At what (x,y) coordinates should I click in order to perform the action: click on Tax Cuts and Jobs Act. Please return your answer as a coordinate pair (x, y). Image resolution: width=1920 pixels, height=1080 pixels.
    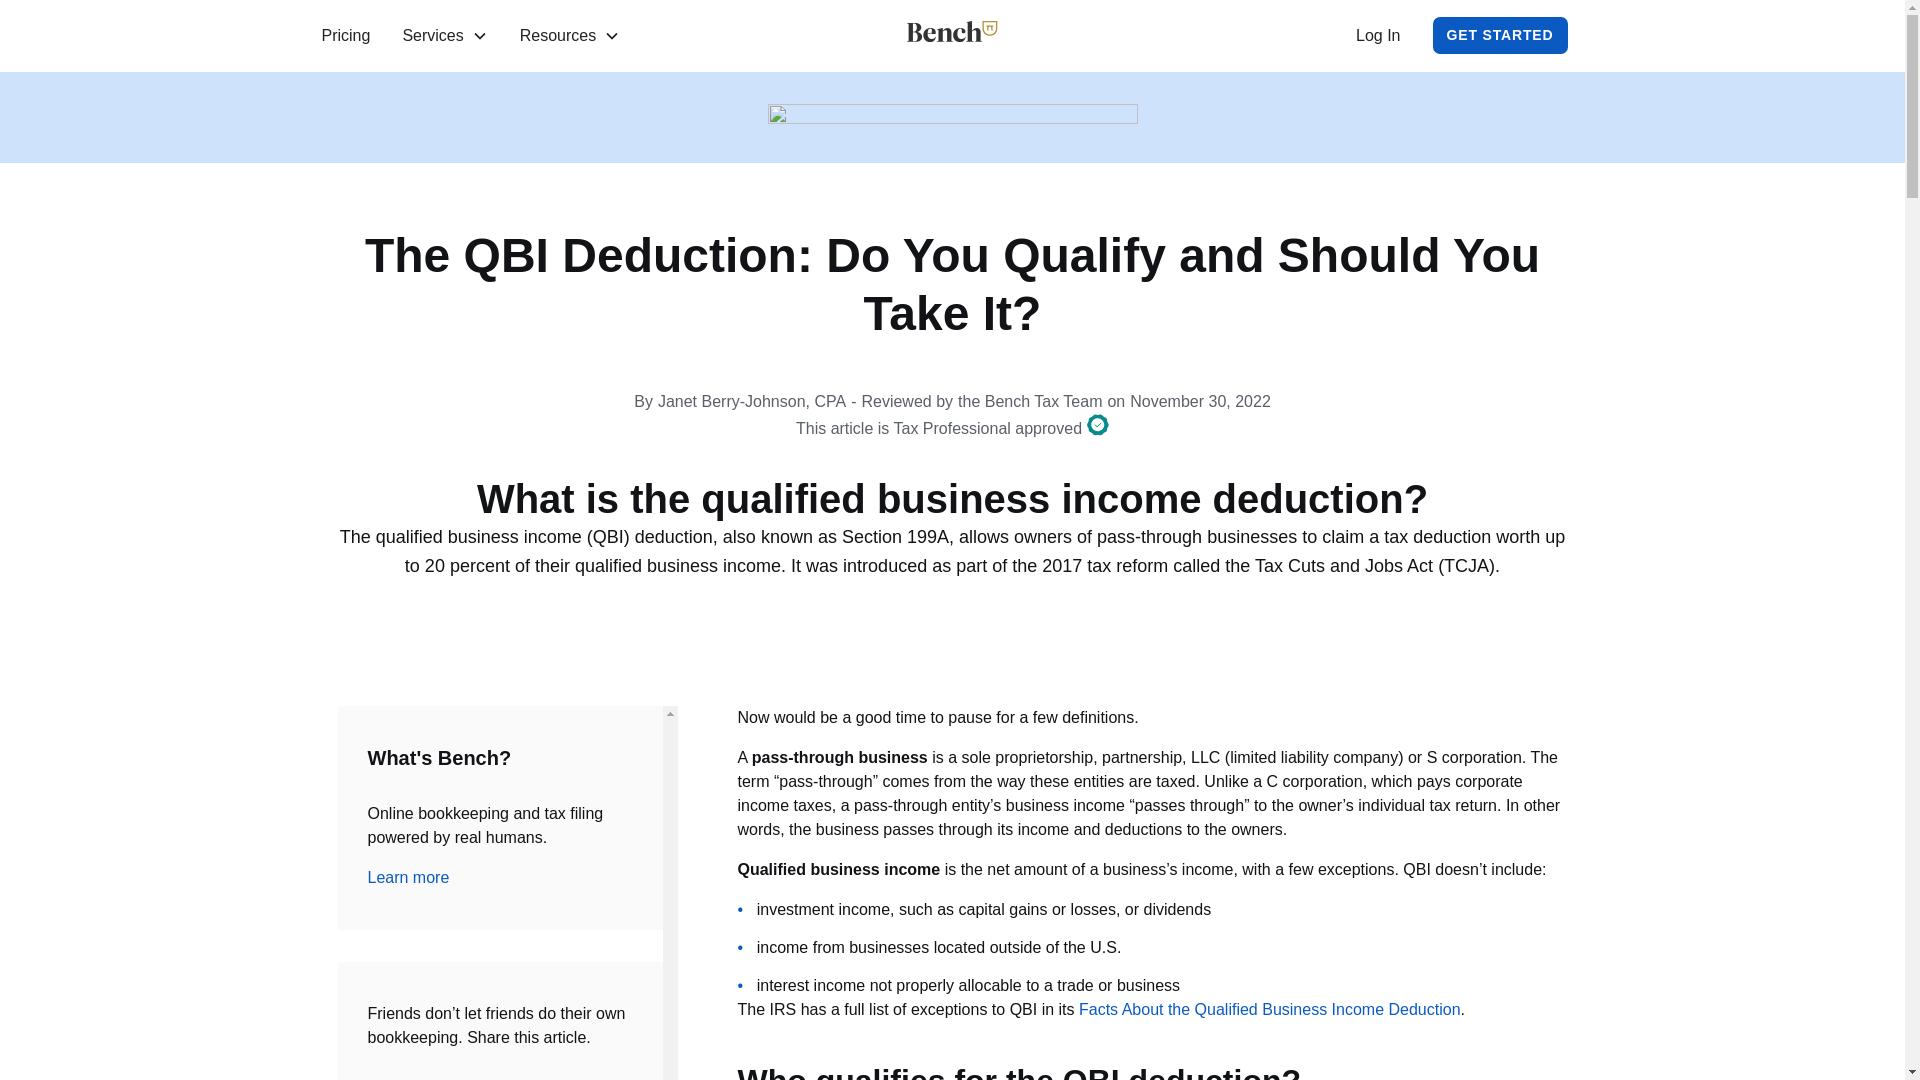
    Looking at the image, I should click on (1344, 566).